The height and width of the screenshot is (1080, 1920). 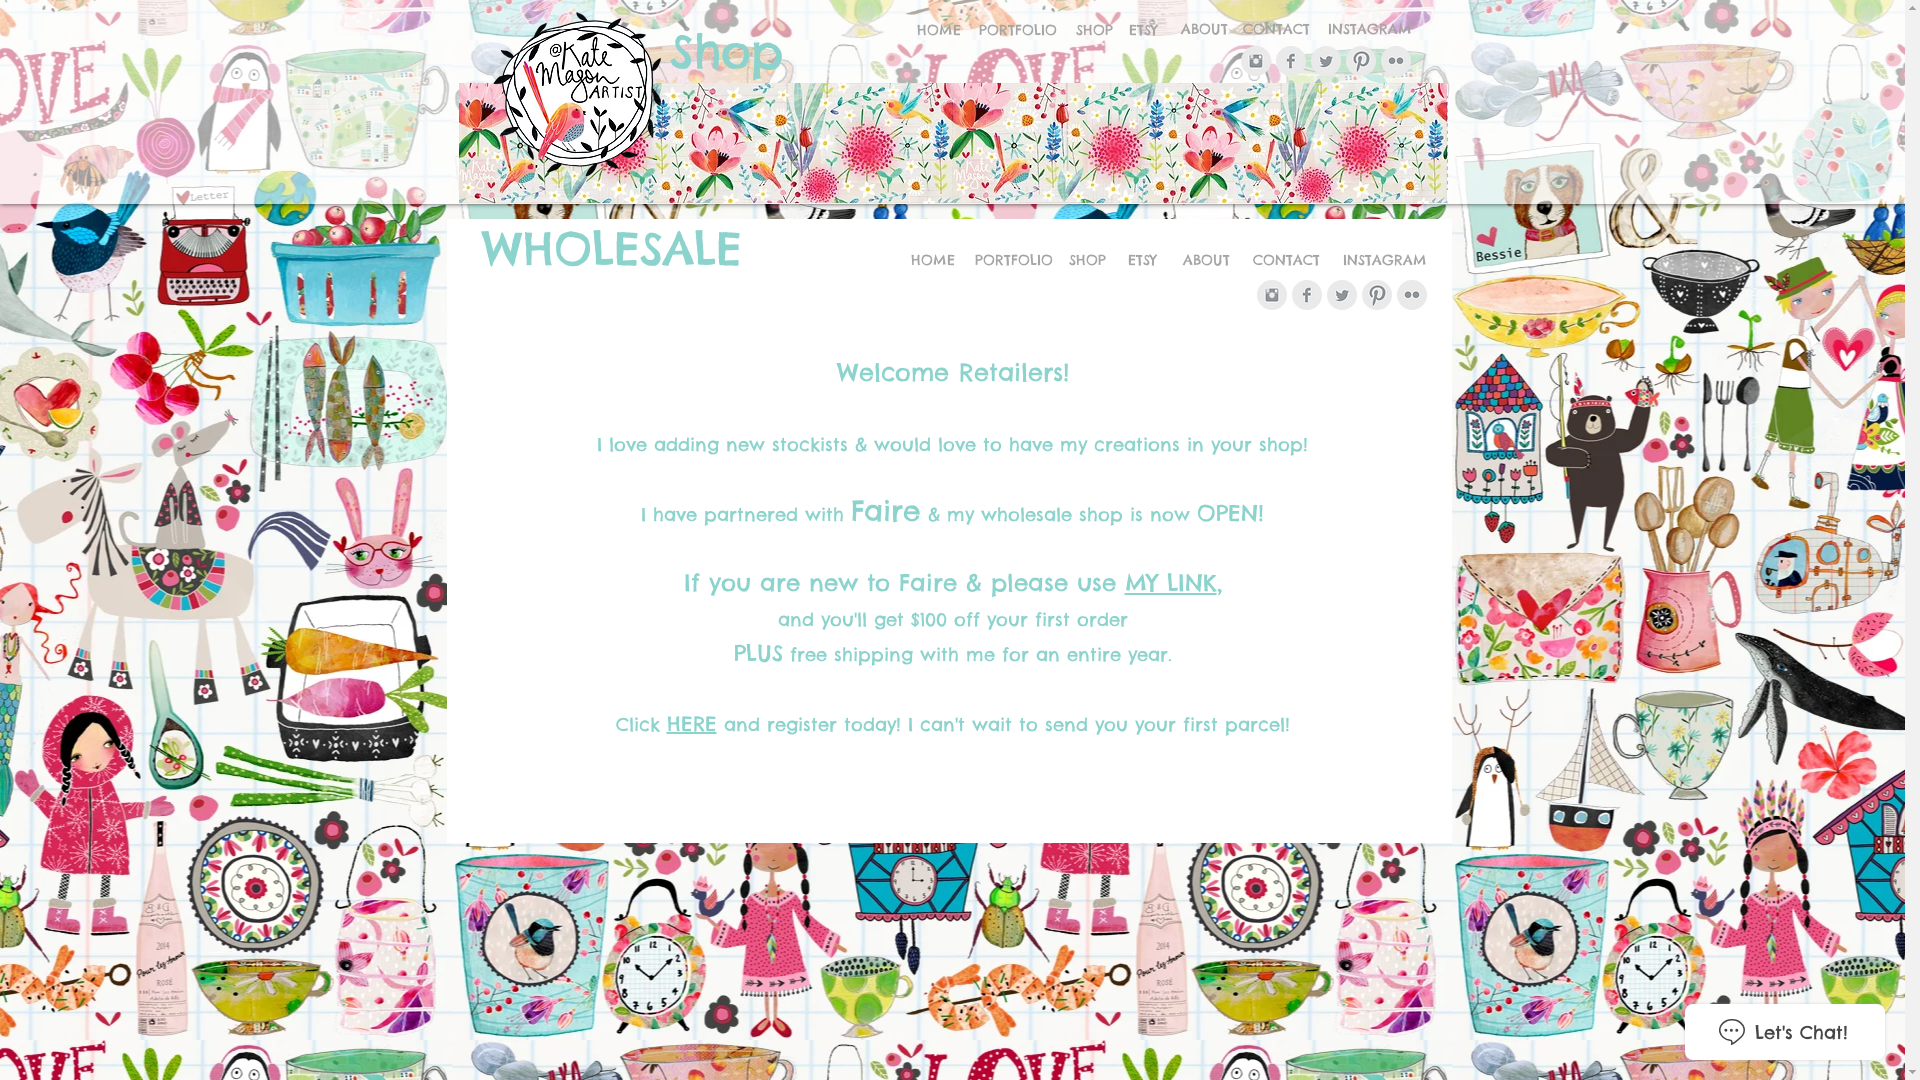 I want to click on HOME, so click(x=939, y=31).